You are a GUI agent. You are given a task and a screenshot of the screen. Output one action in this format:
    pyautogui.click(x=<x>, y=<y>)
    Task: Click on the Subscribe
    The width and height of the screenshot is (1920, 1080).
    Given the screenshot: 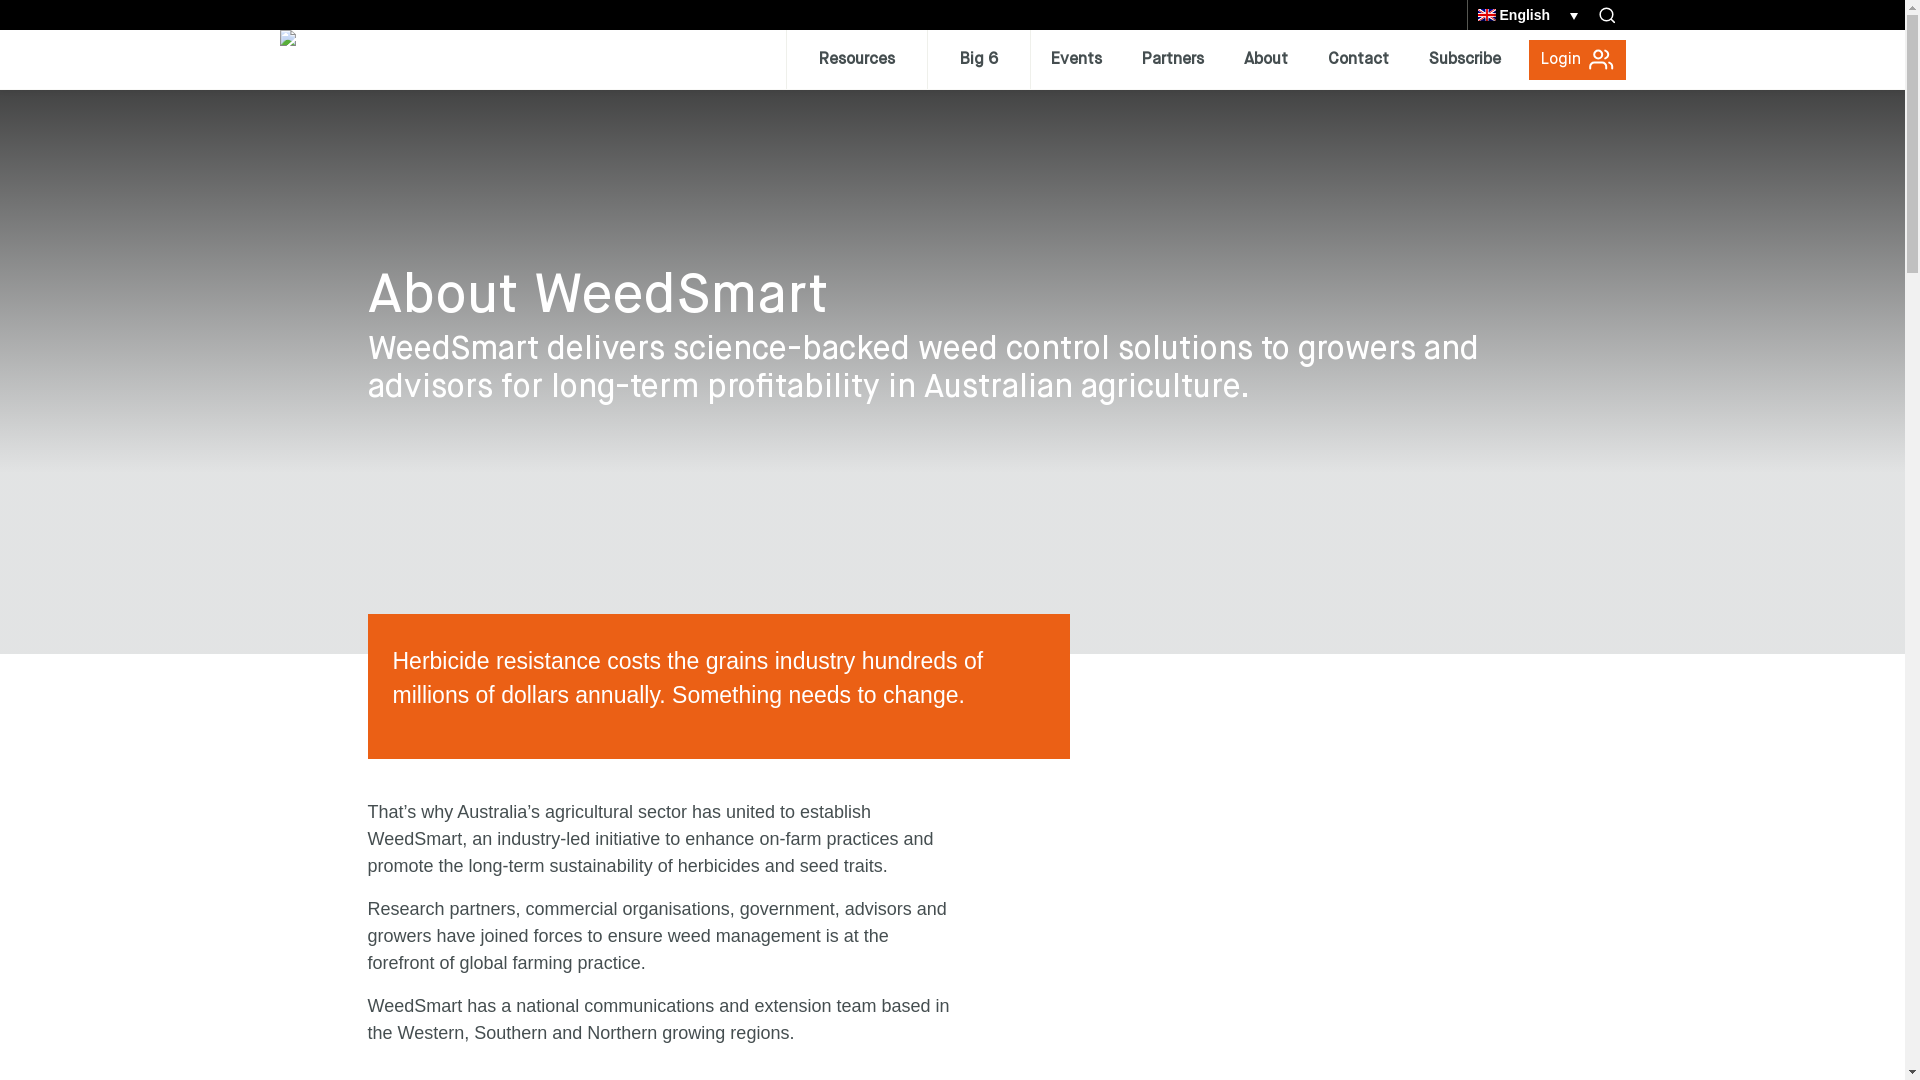 What is the action you would take?
    pyautogui.click(x=1464, y=60)
    